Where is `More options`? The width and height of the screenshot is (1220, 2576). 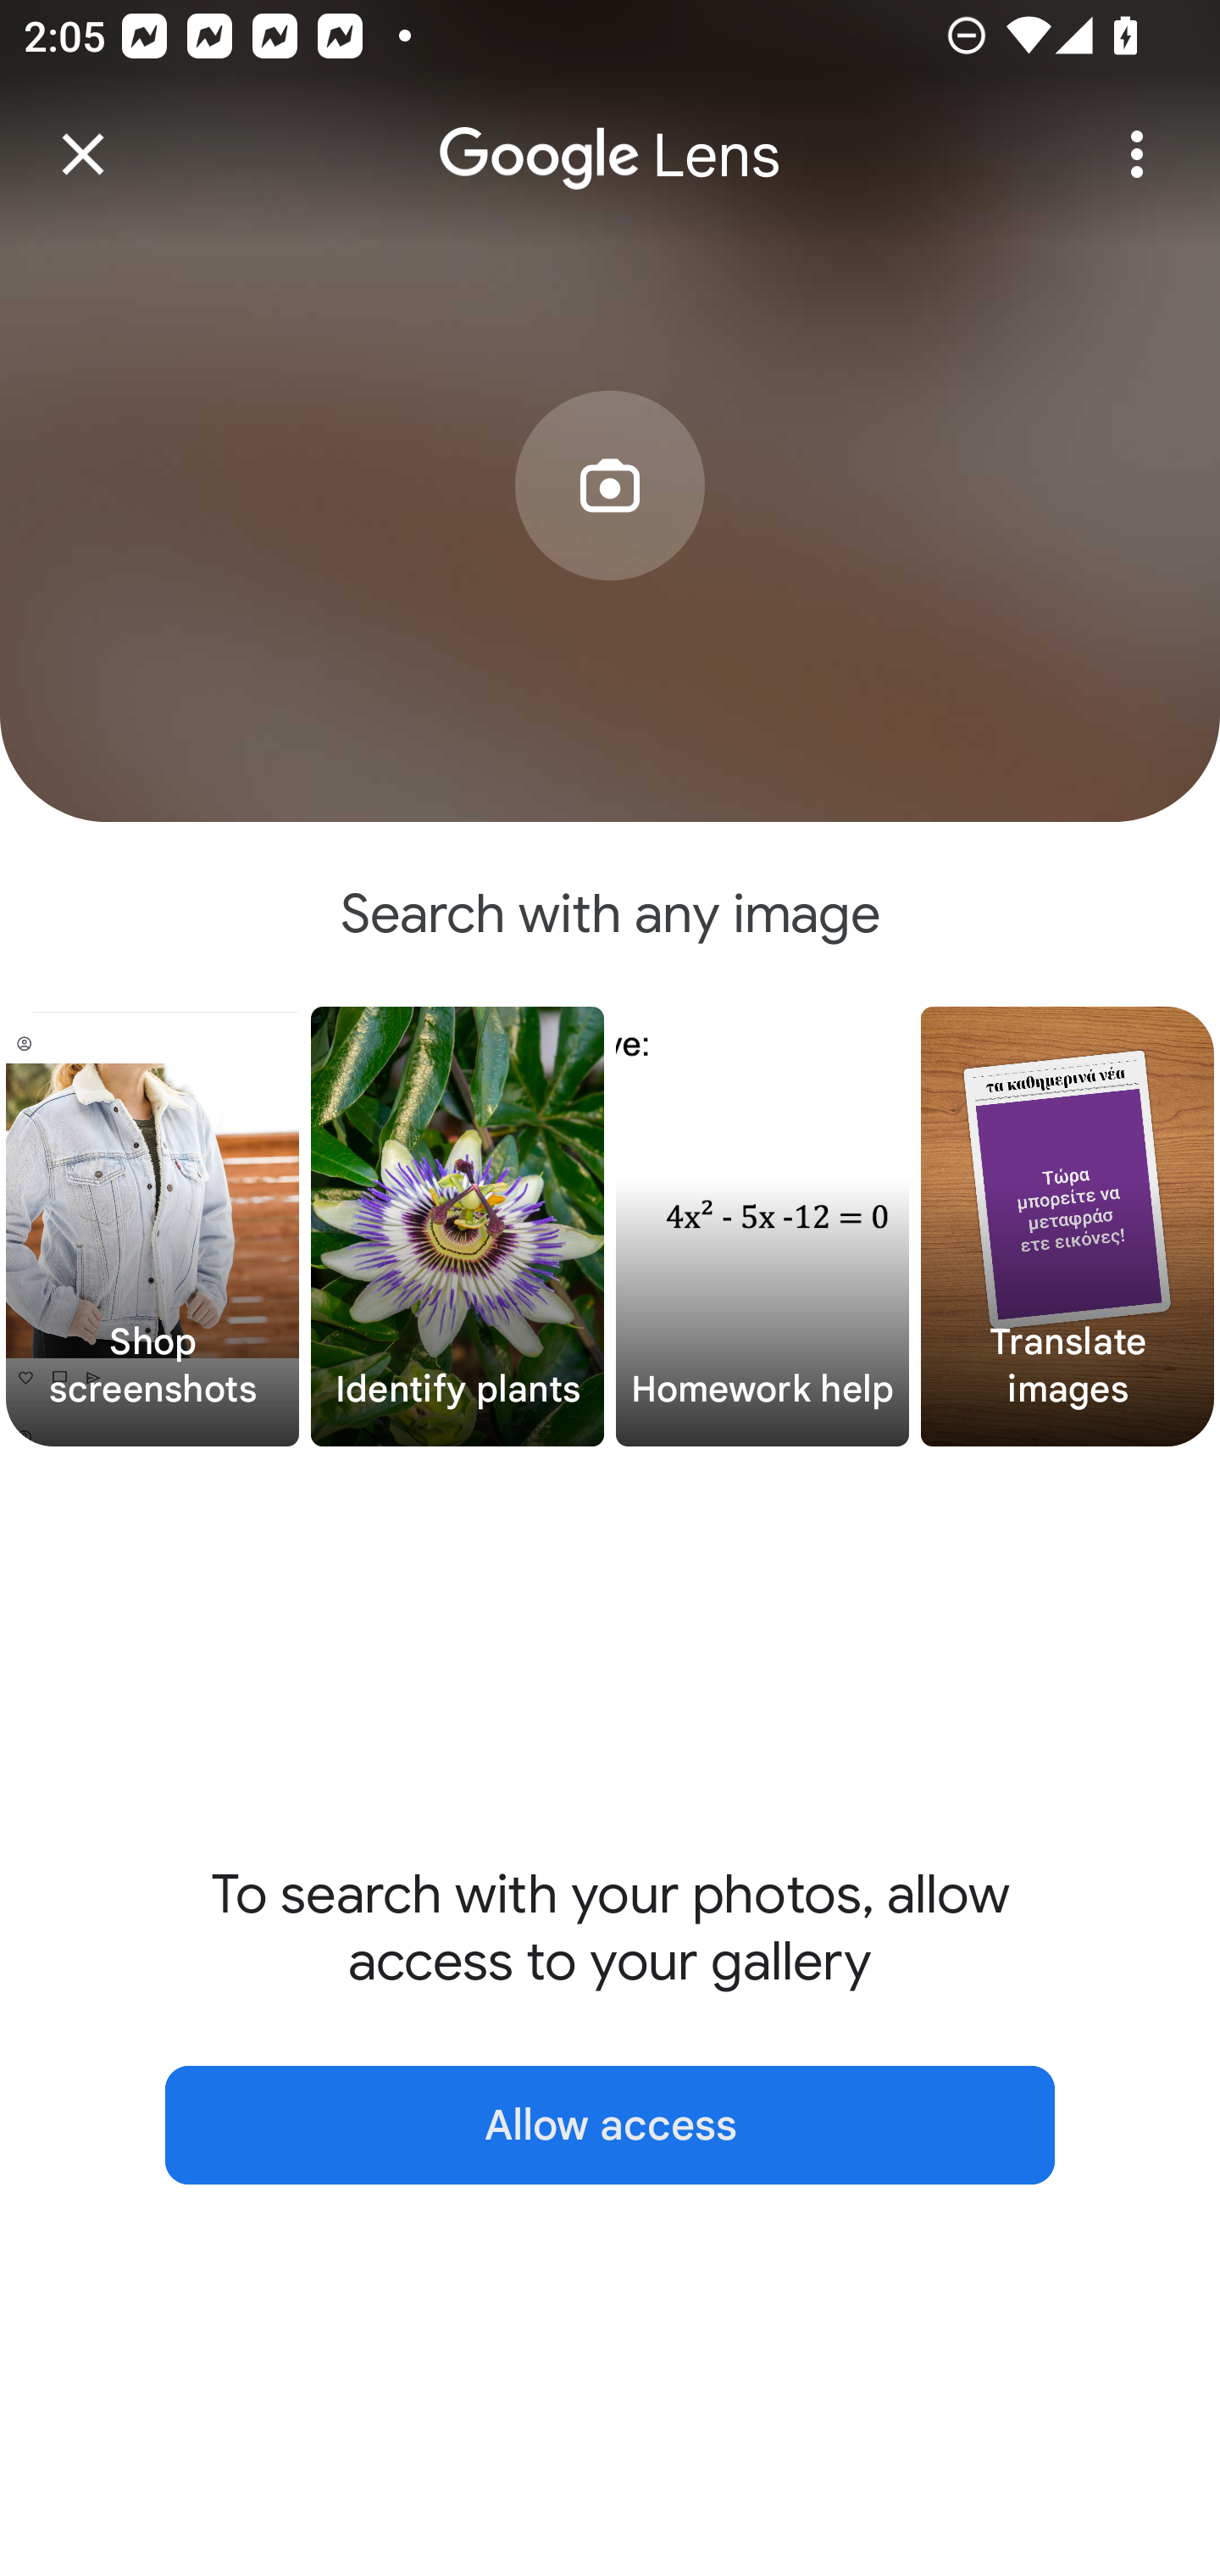 More options is located at coordinates (1137, 154).